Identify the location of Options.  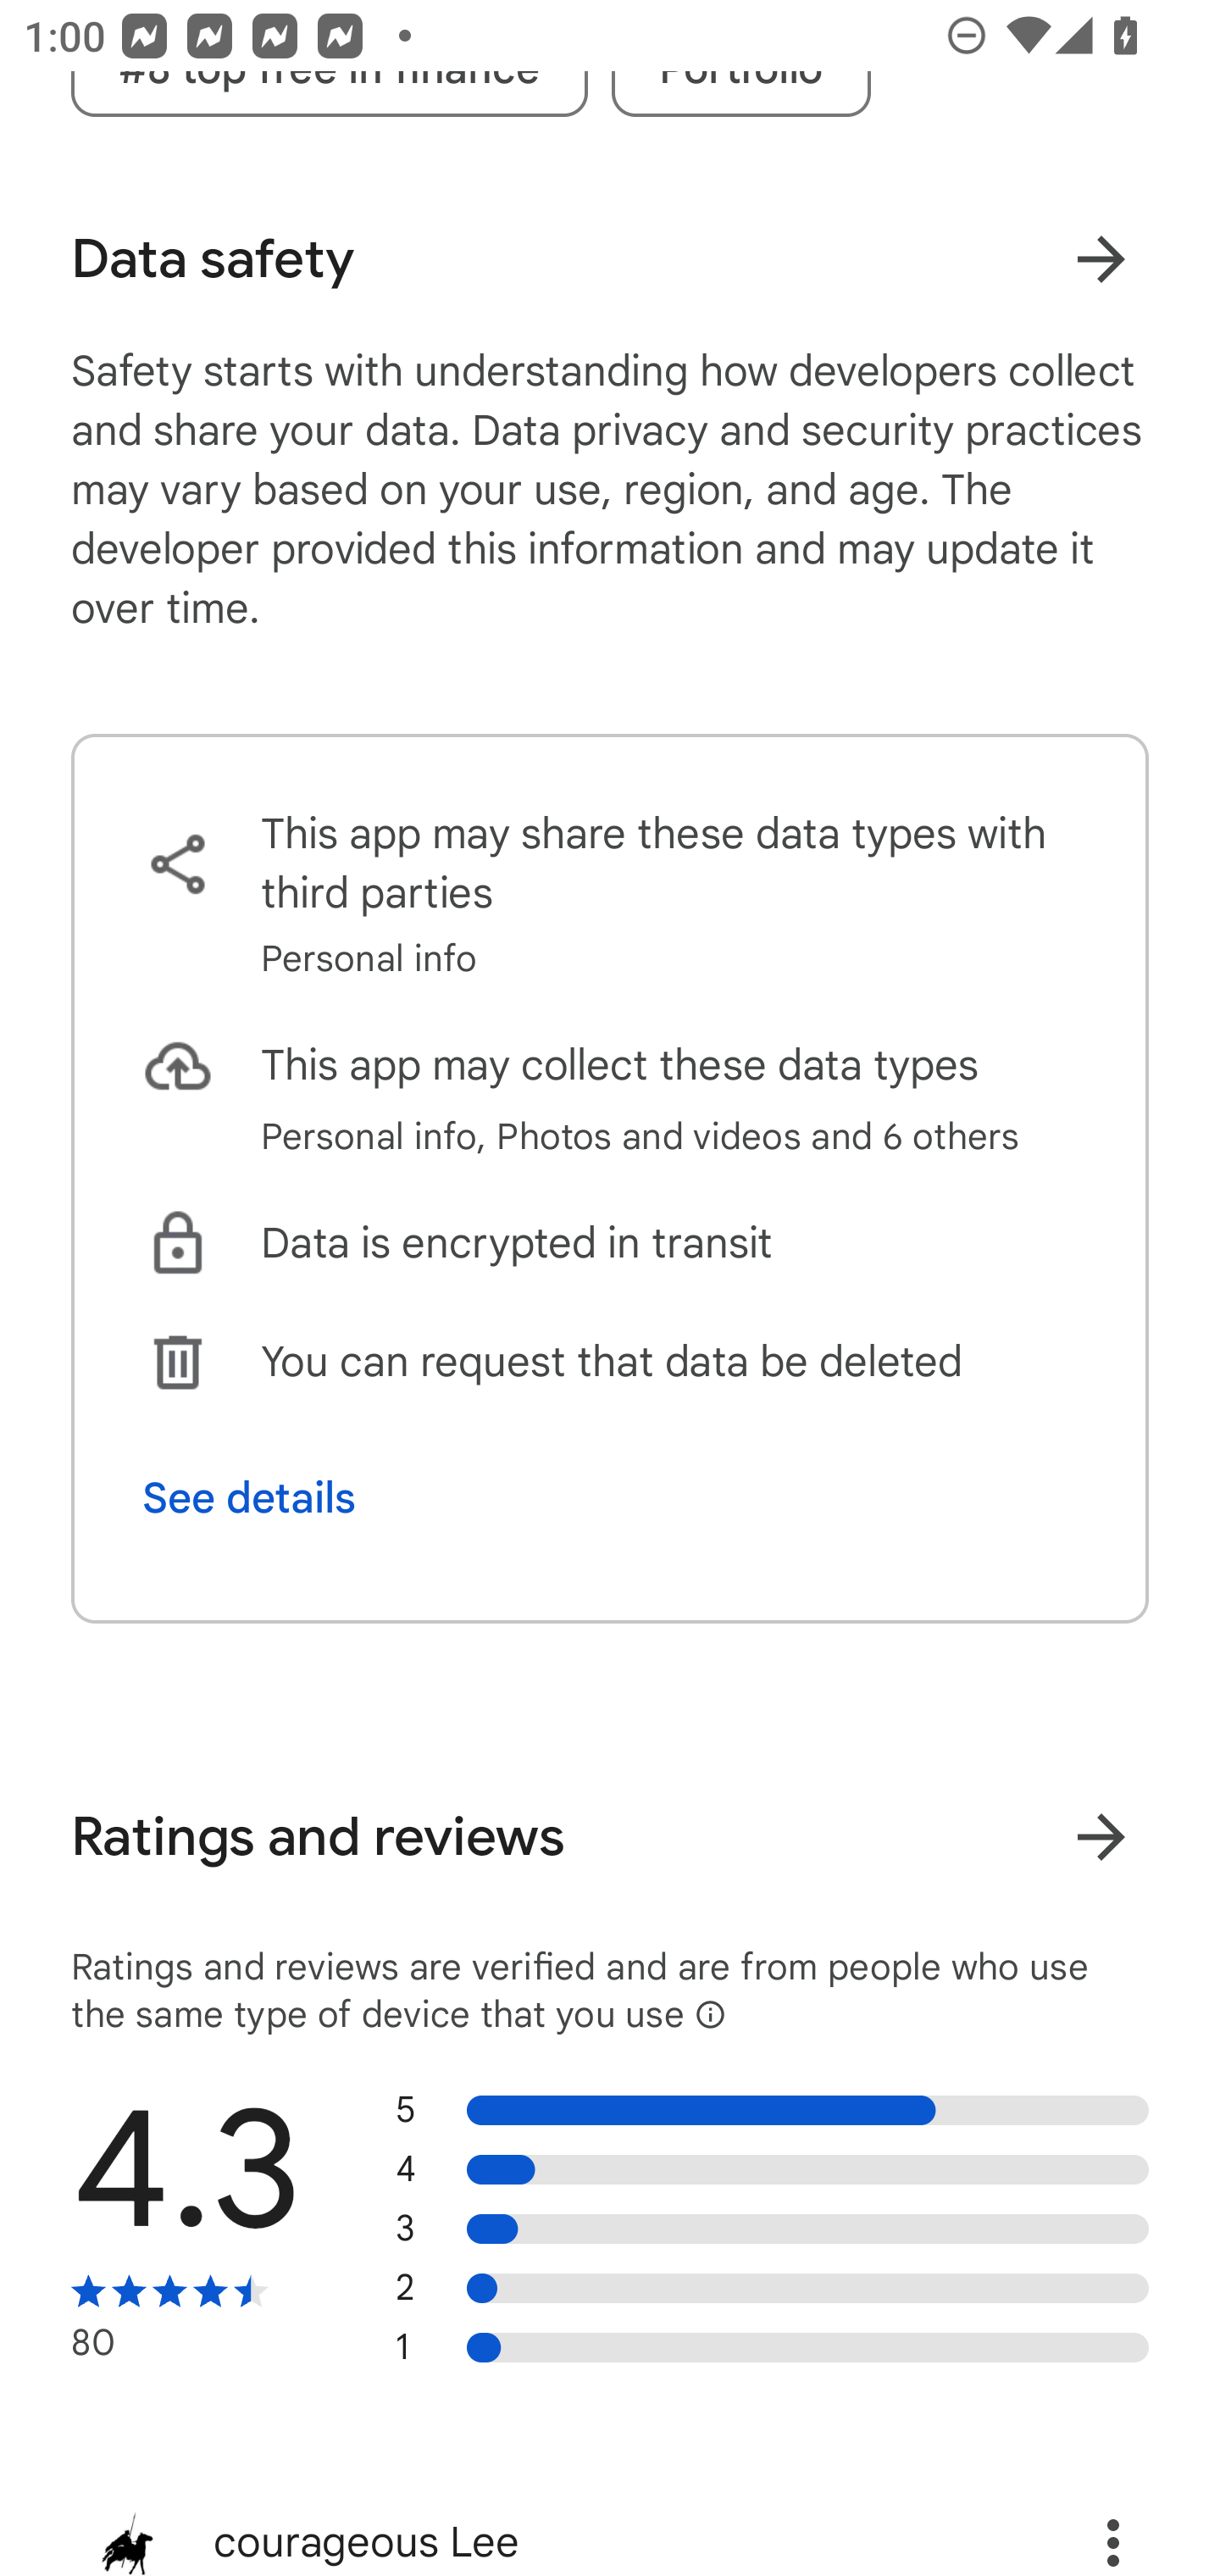
(1078, 2524).